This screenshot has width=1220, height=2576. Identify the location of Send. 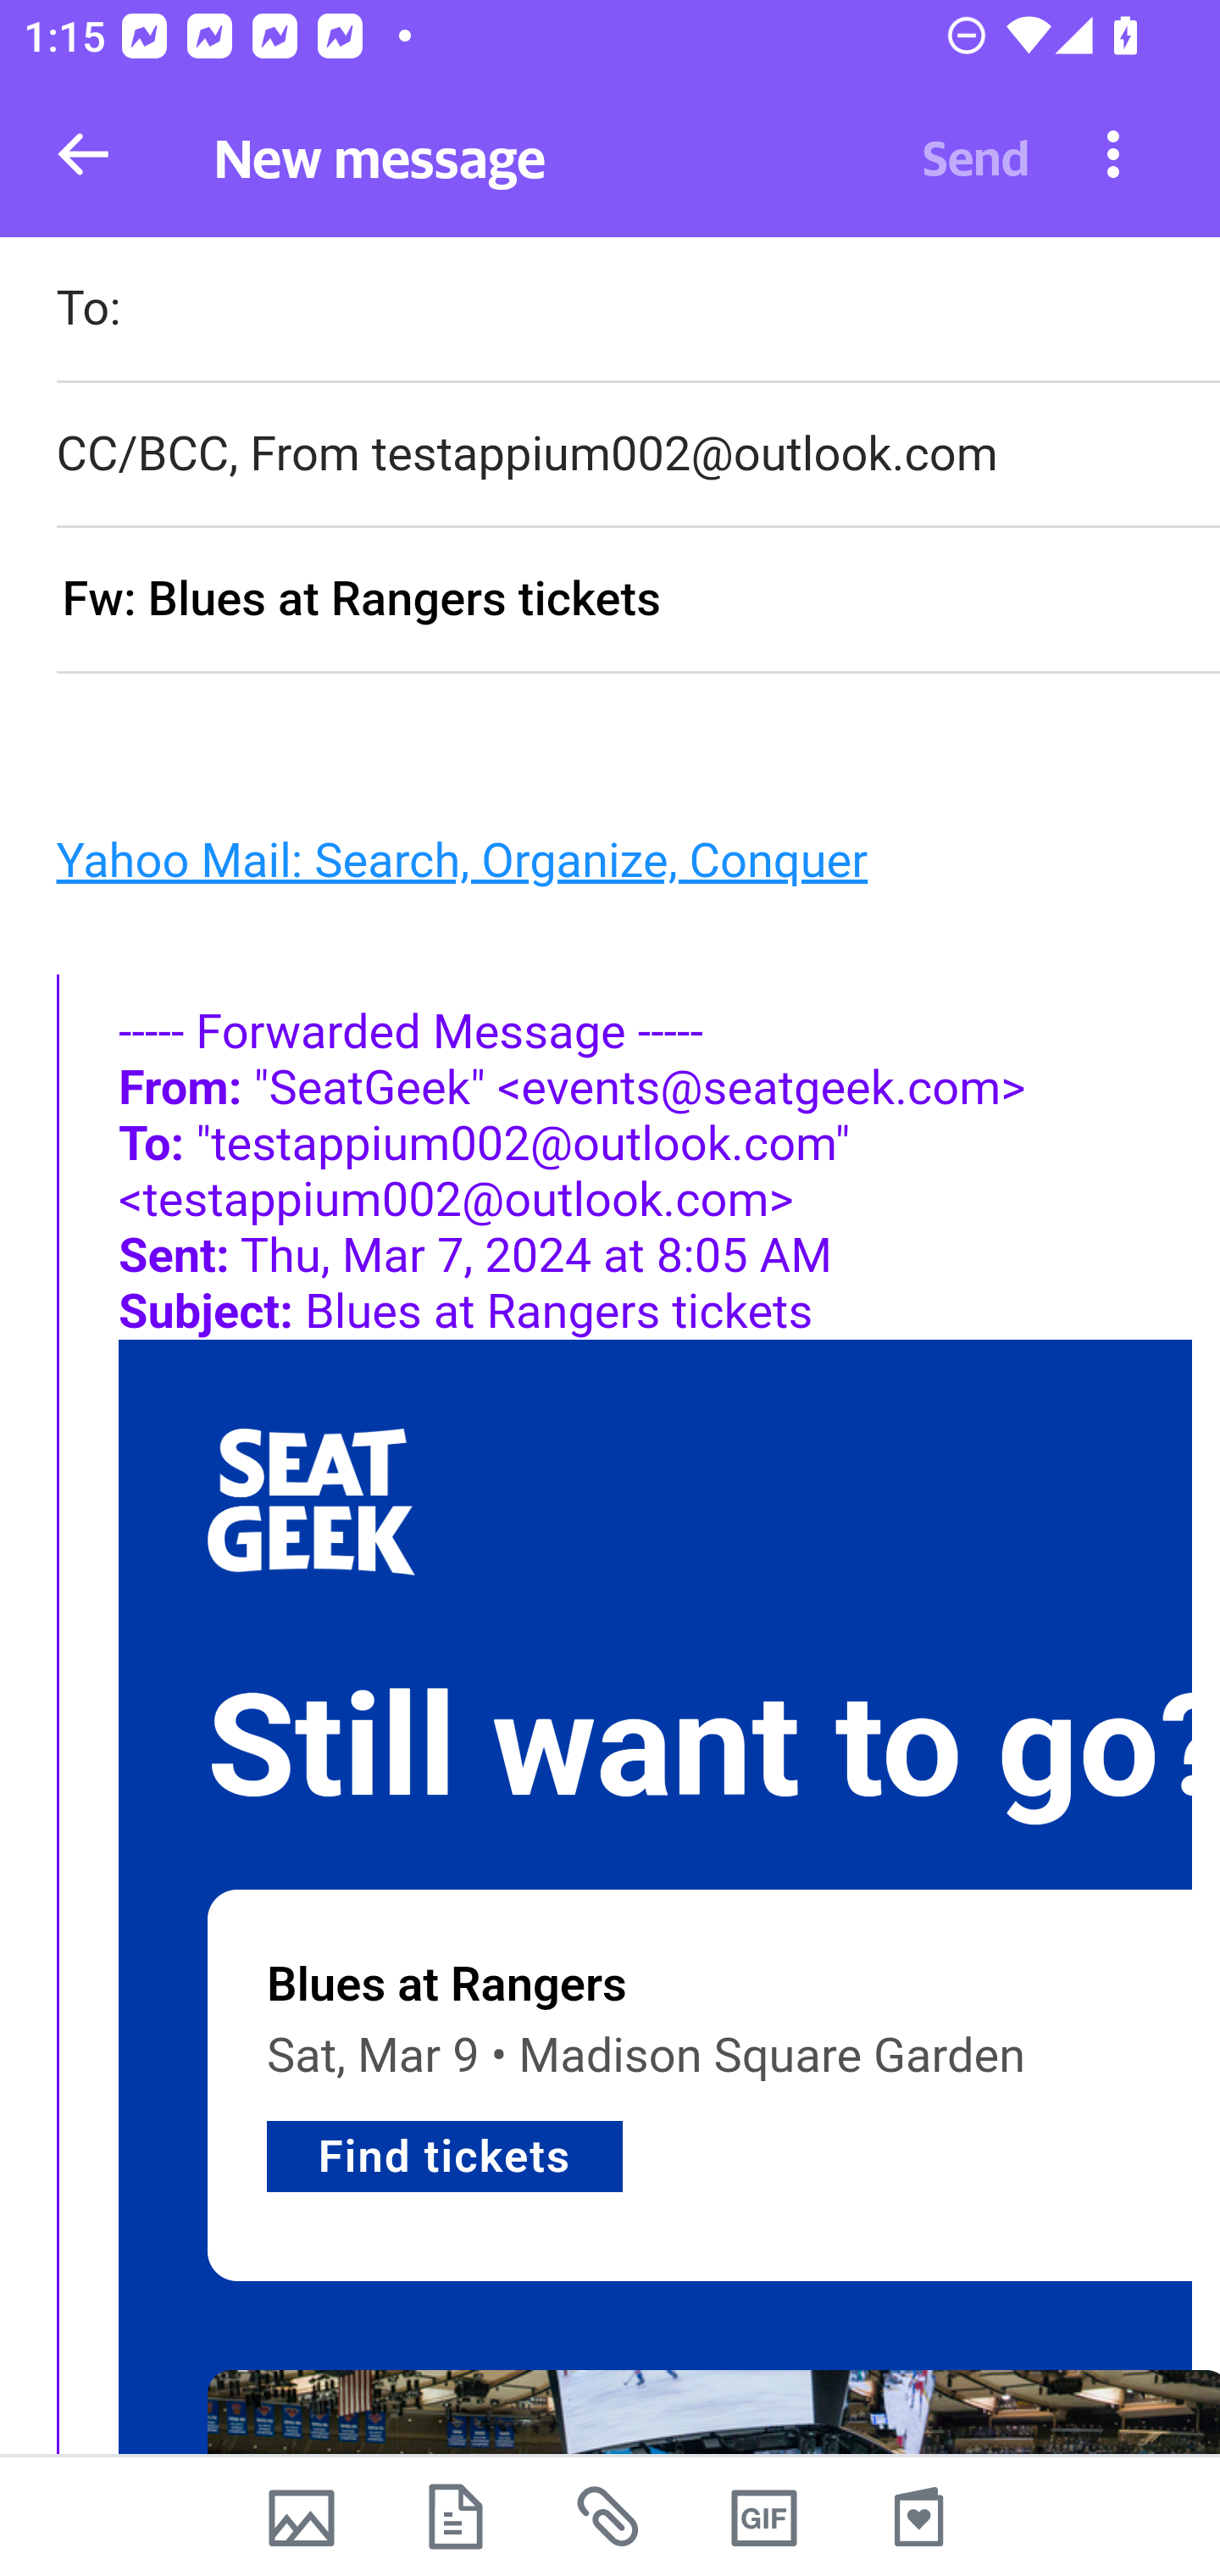
(976, 154).